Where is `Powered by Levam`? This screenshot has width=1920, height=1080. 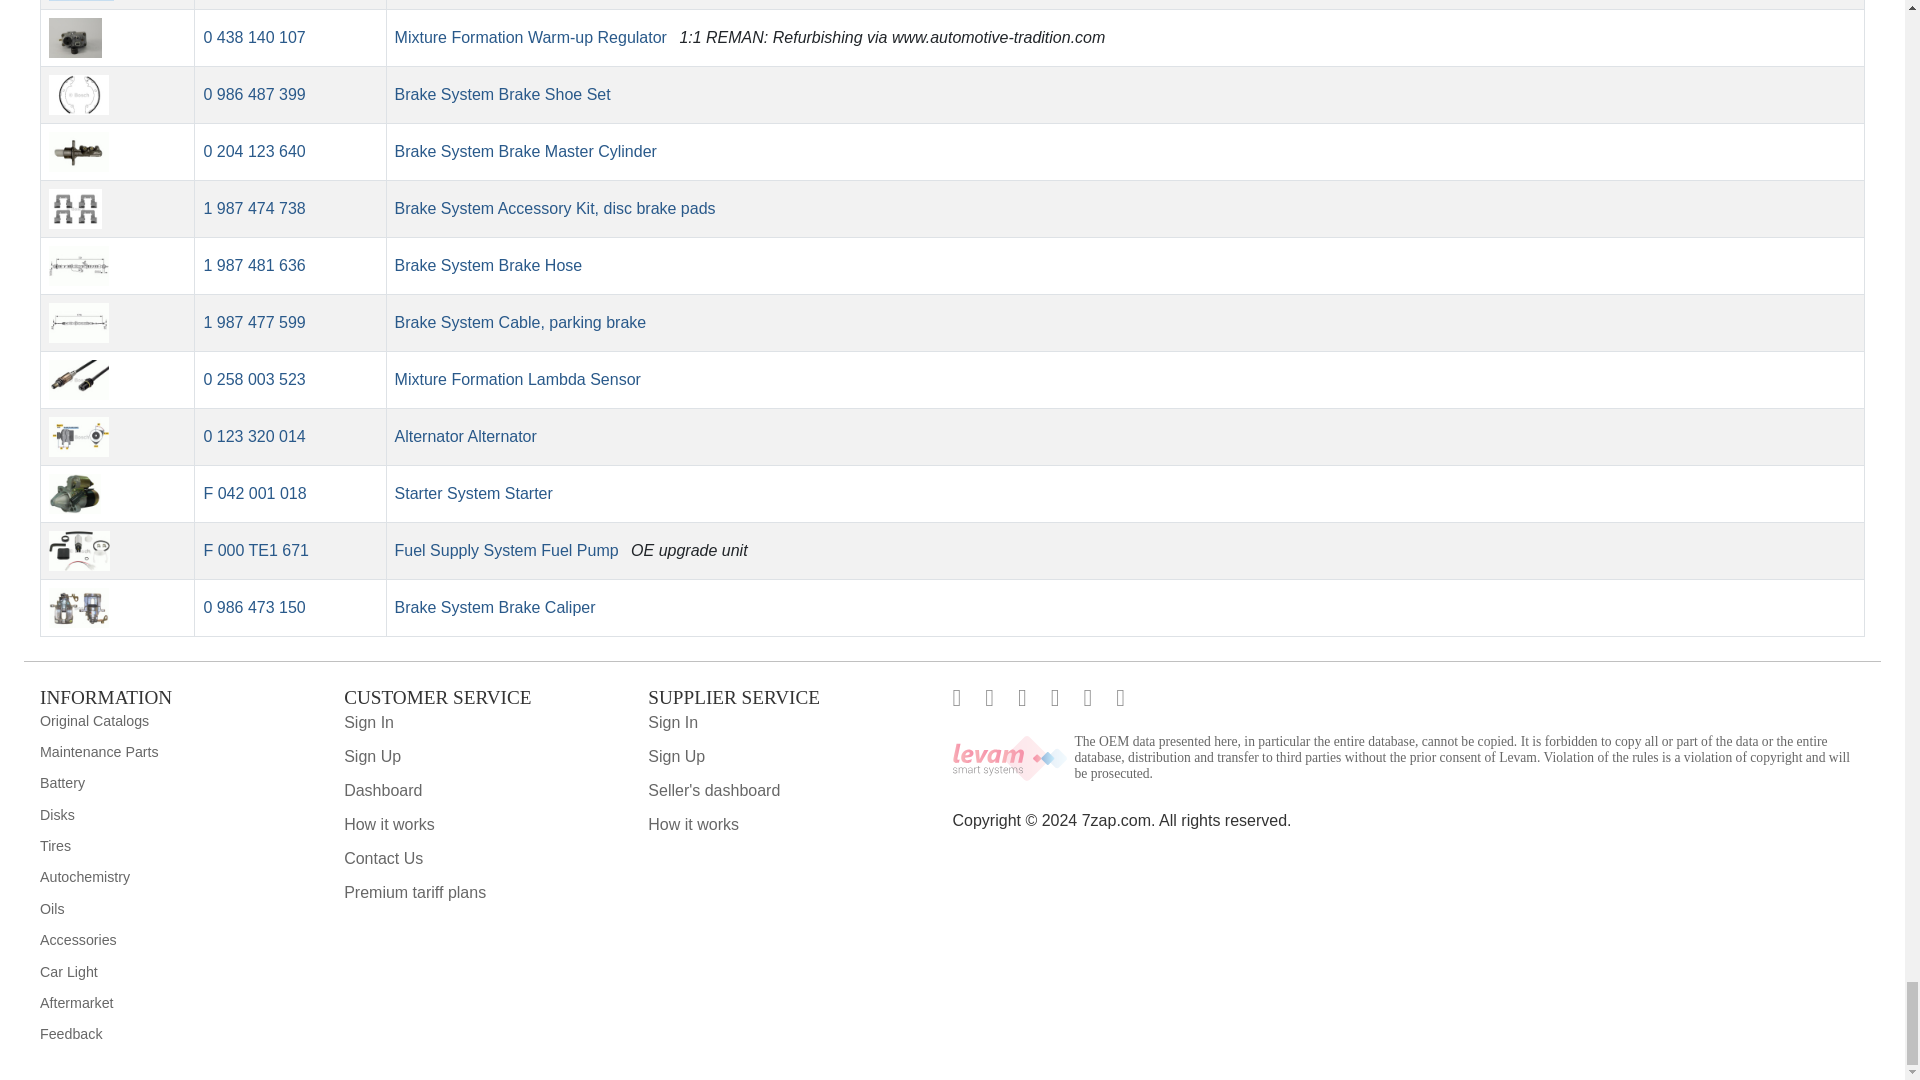
Powered by Levam is located at coordinates (1012, 758).